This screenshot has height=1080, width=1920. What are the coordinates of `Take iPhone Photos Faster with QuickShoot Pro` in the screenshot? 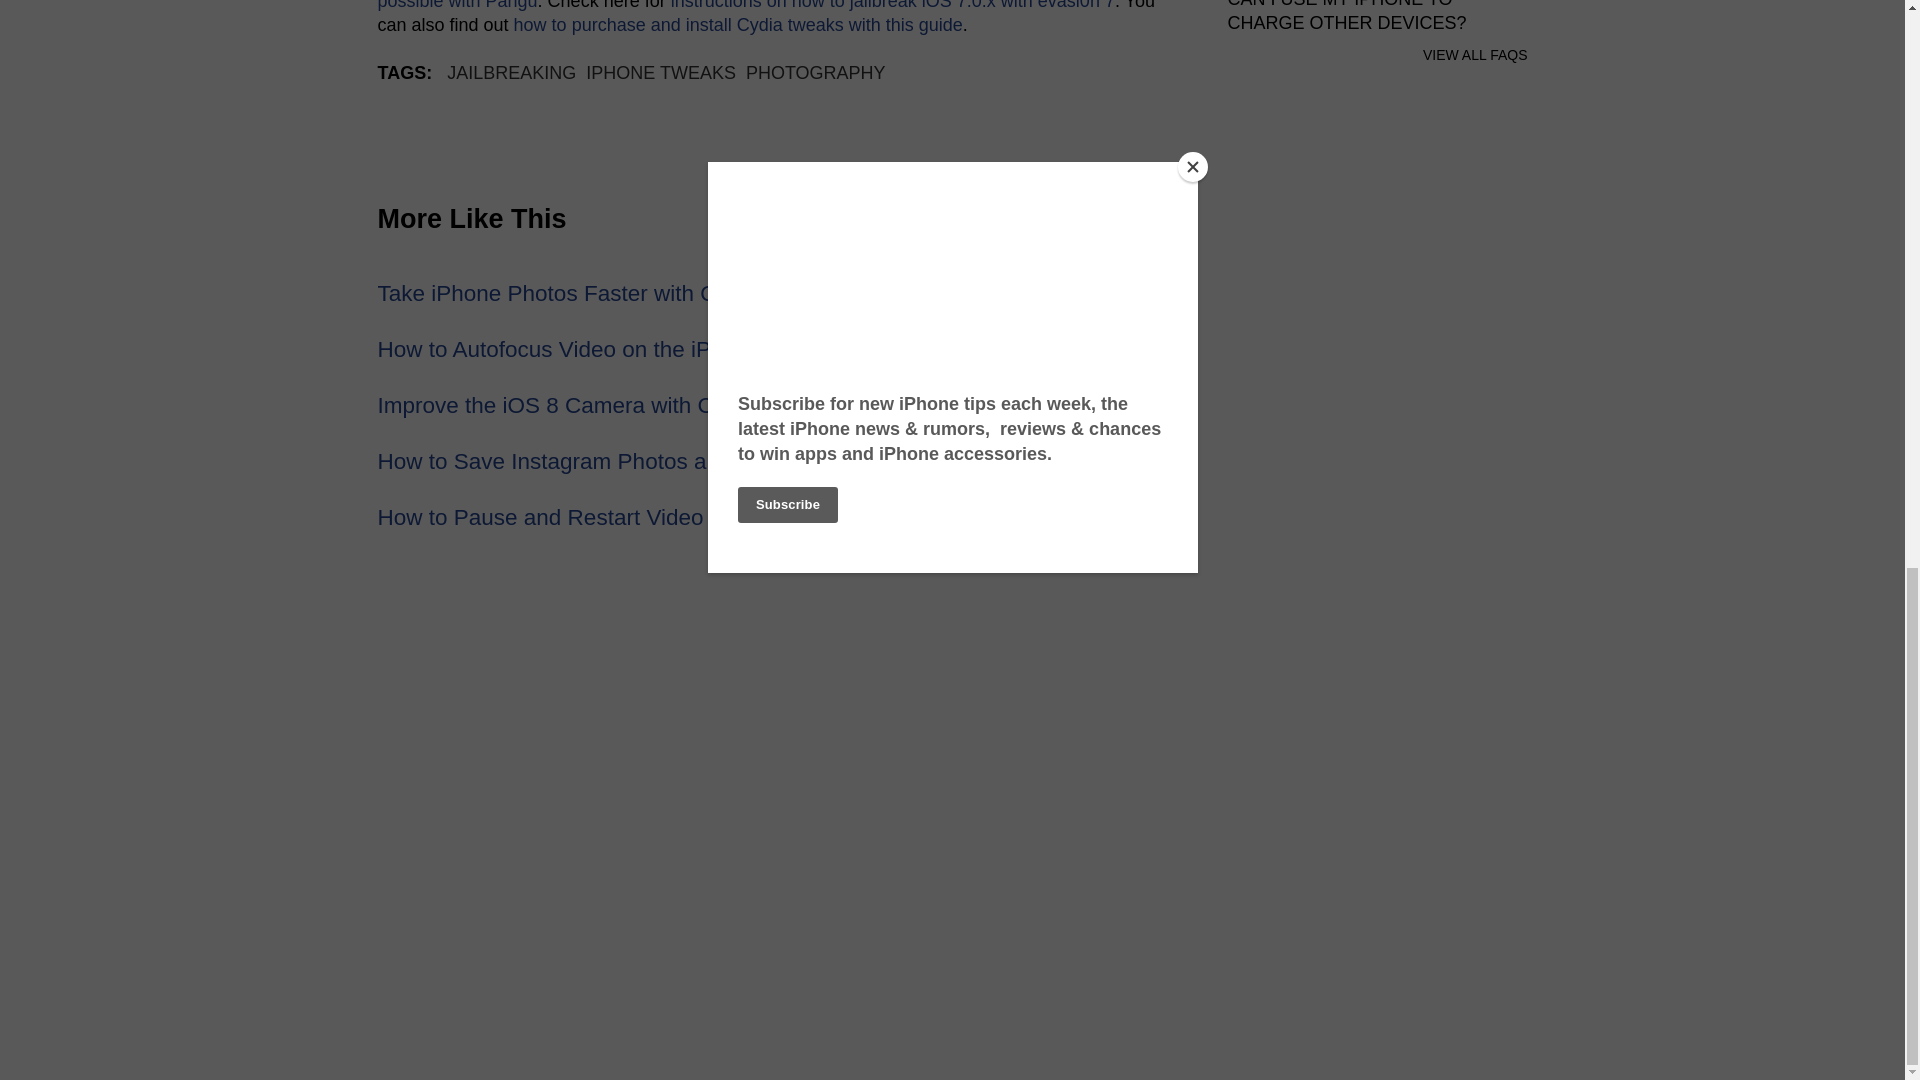 It's located at (618, 292).